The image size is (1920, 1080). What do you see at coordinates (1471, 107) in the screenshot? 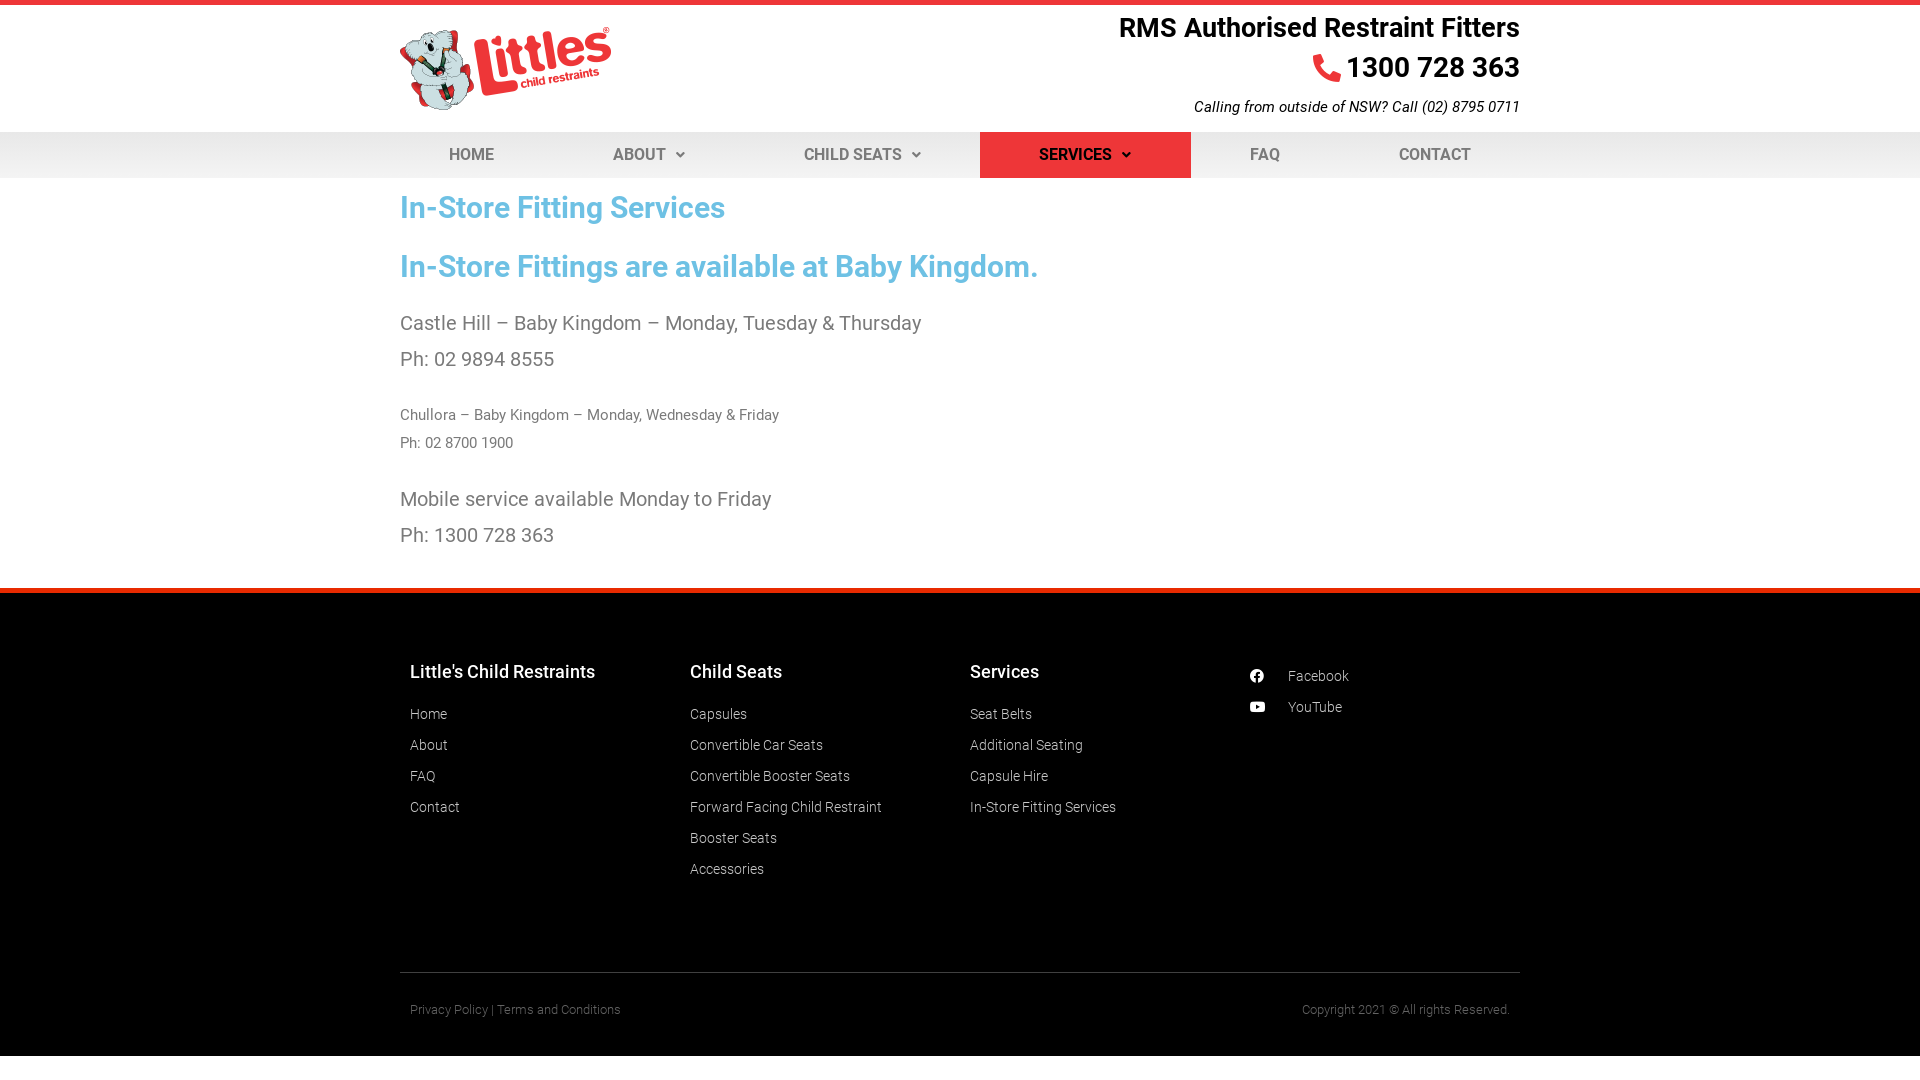
I see `(02) 8795 0711` at bounding box center [1471, 107].